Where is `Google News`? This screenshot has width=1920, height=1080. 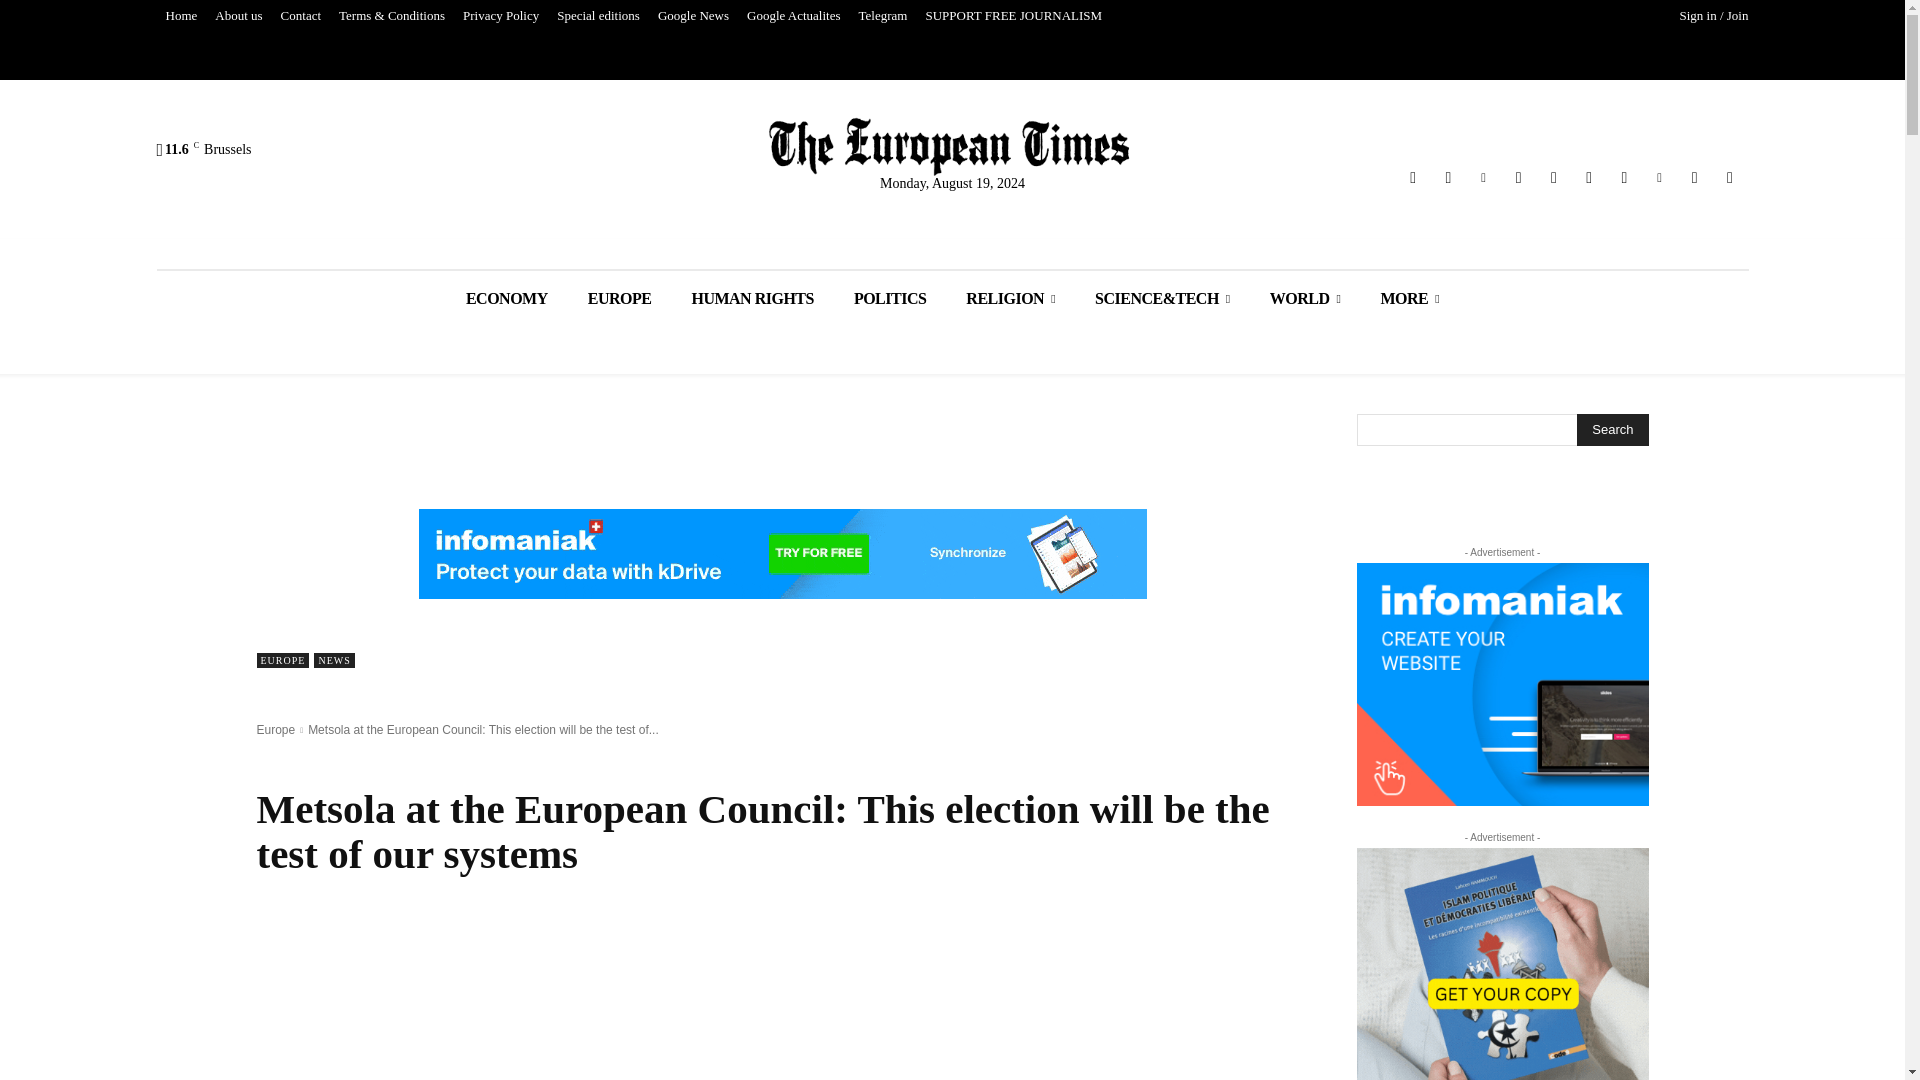
Google News is located at coordinates (692, 16).